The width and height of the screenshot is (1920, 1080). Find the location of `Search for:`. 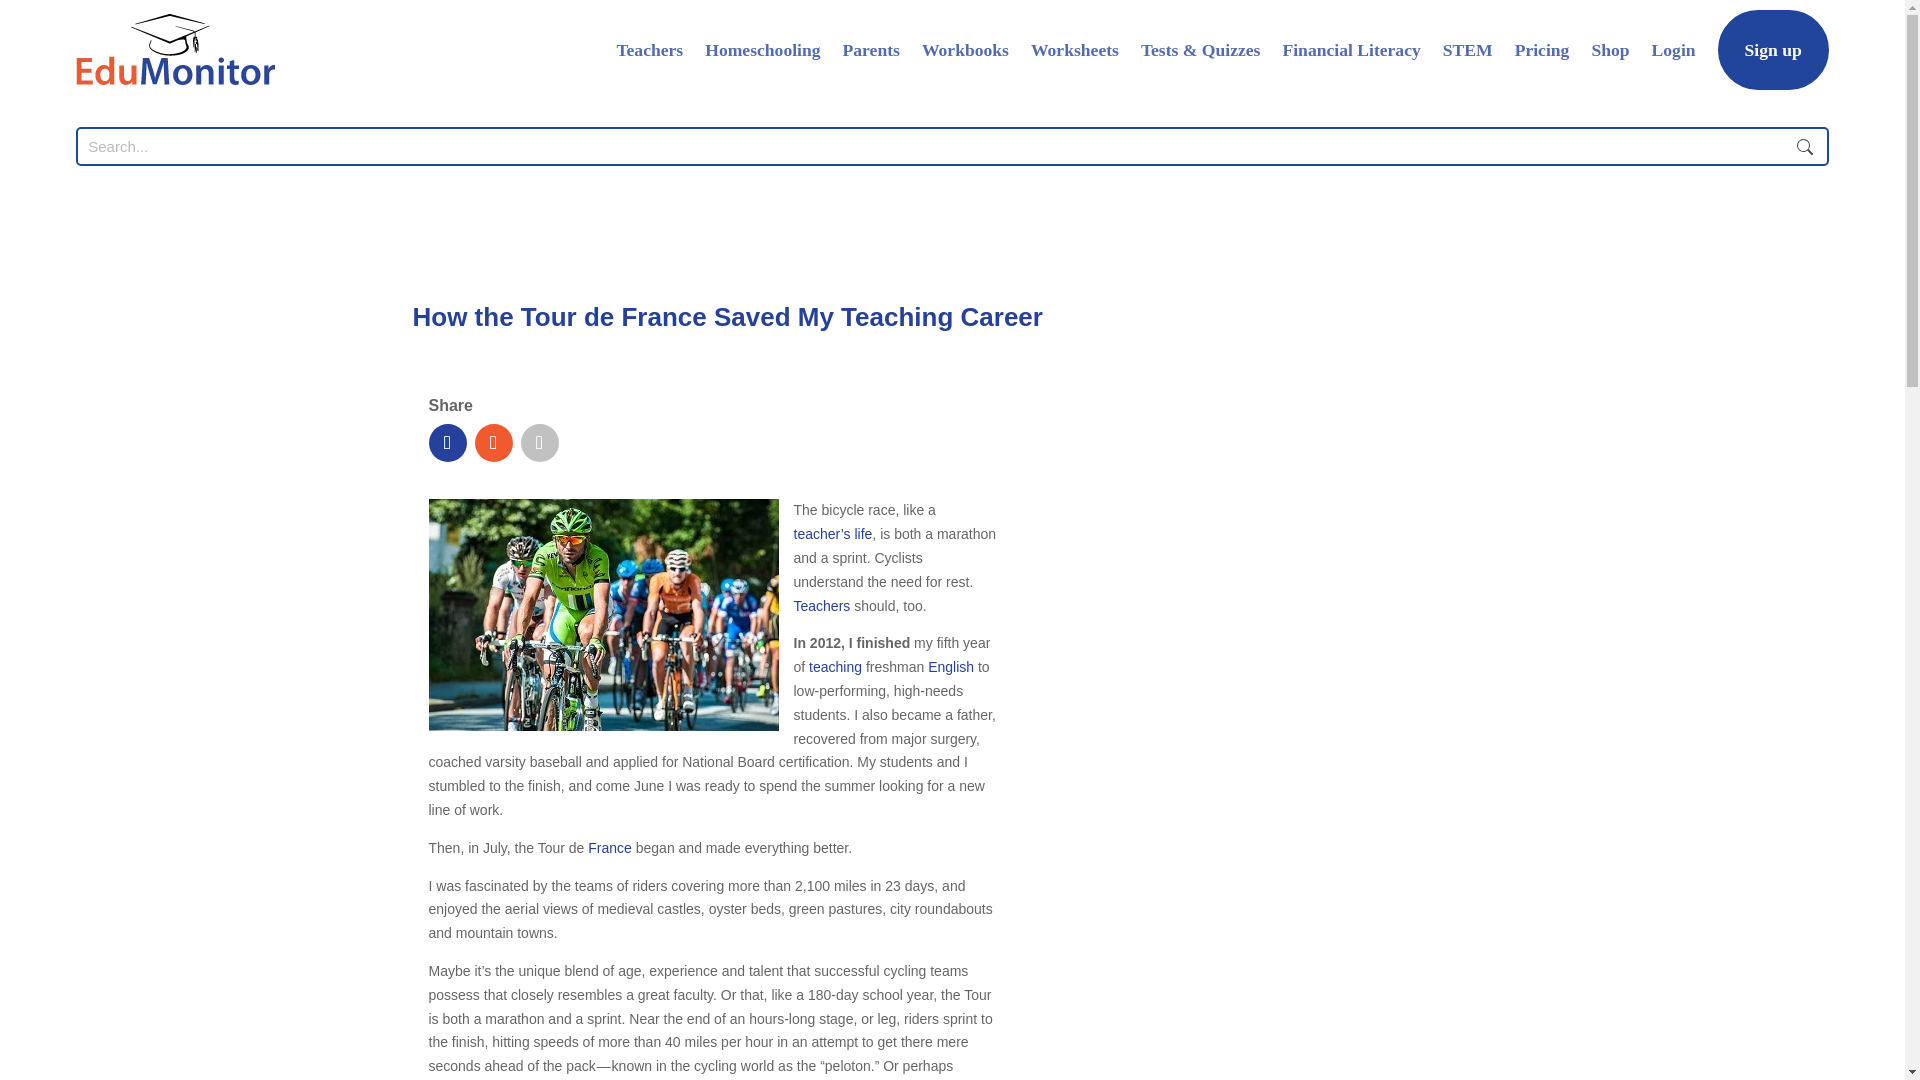

Search for: is located at coordinates (932, 146).